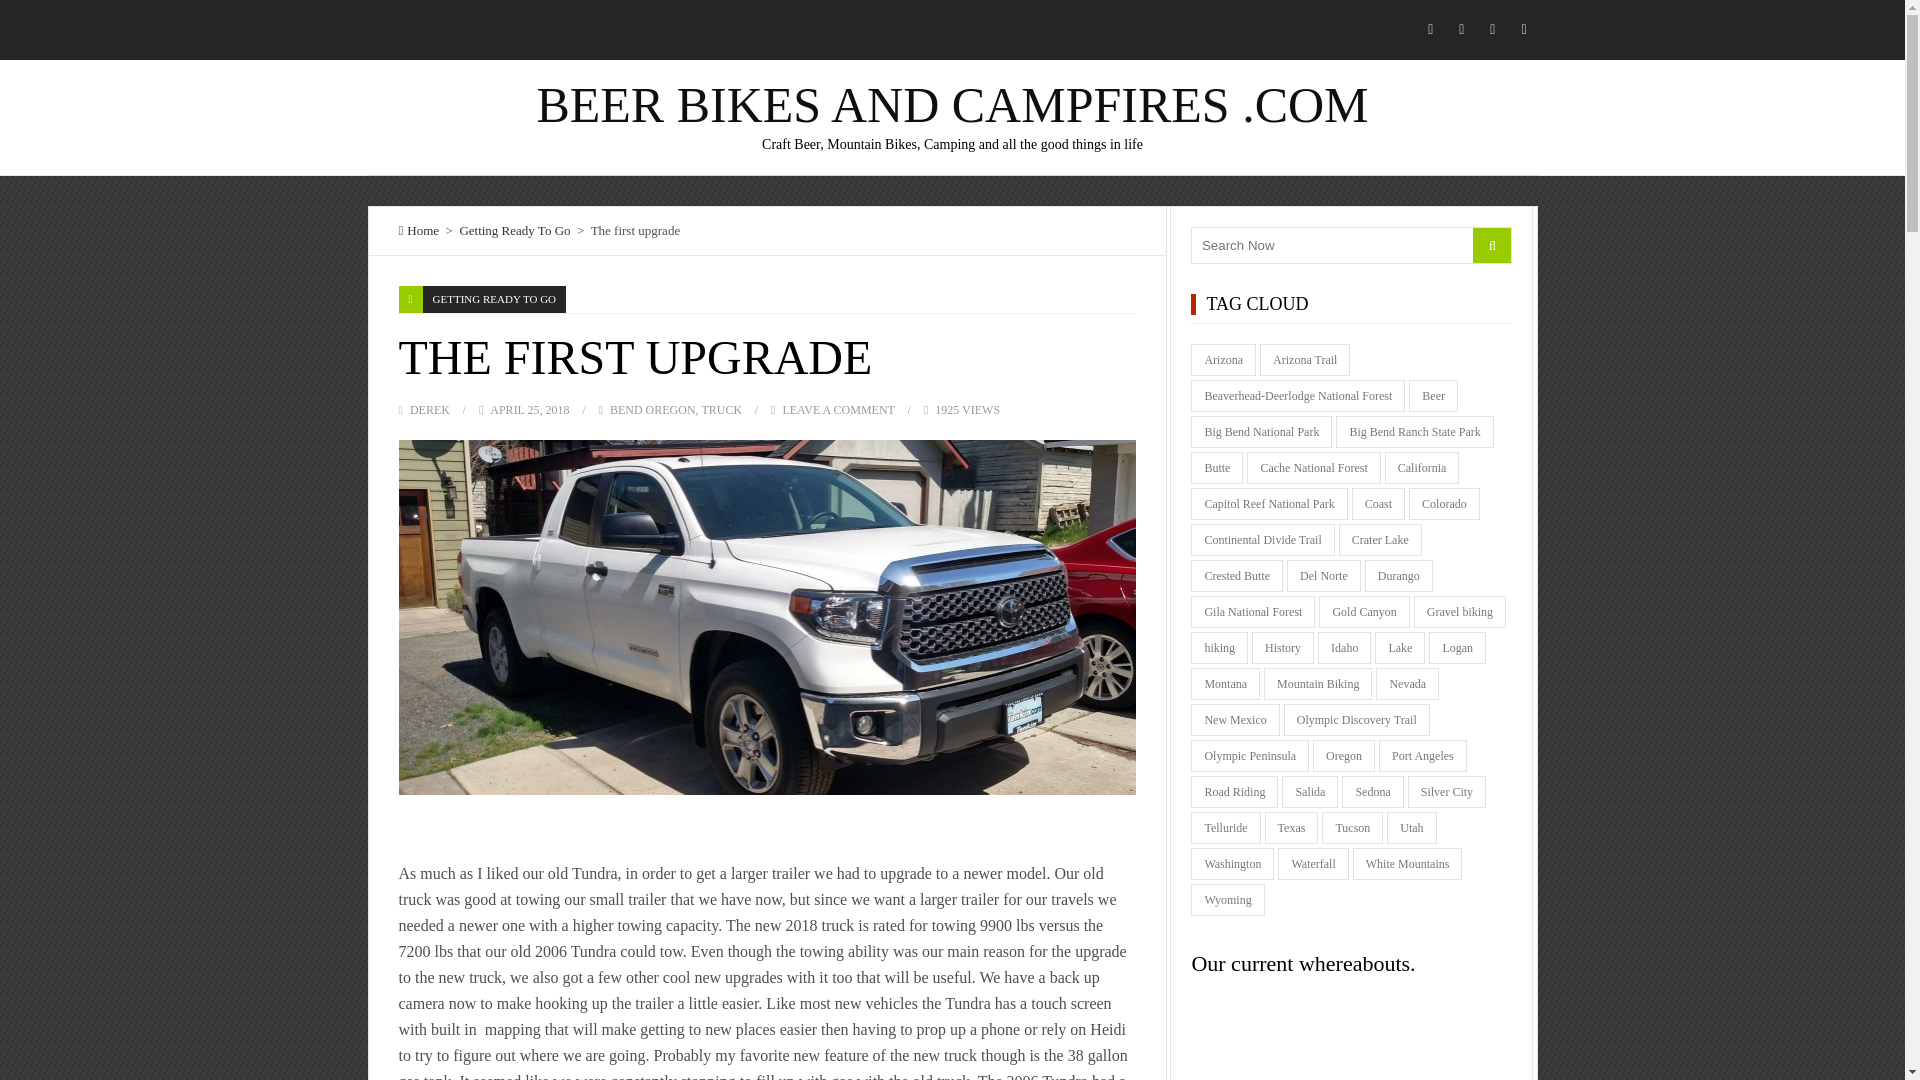 Image resolution: width=1920 pixels, height=1080 pixels. I want to click on Butte, so click(1216, 468).